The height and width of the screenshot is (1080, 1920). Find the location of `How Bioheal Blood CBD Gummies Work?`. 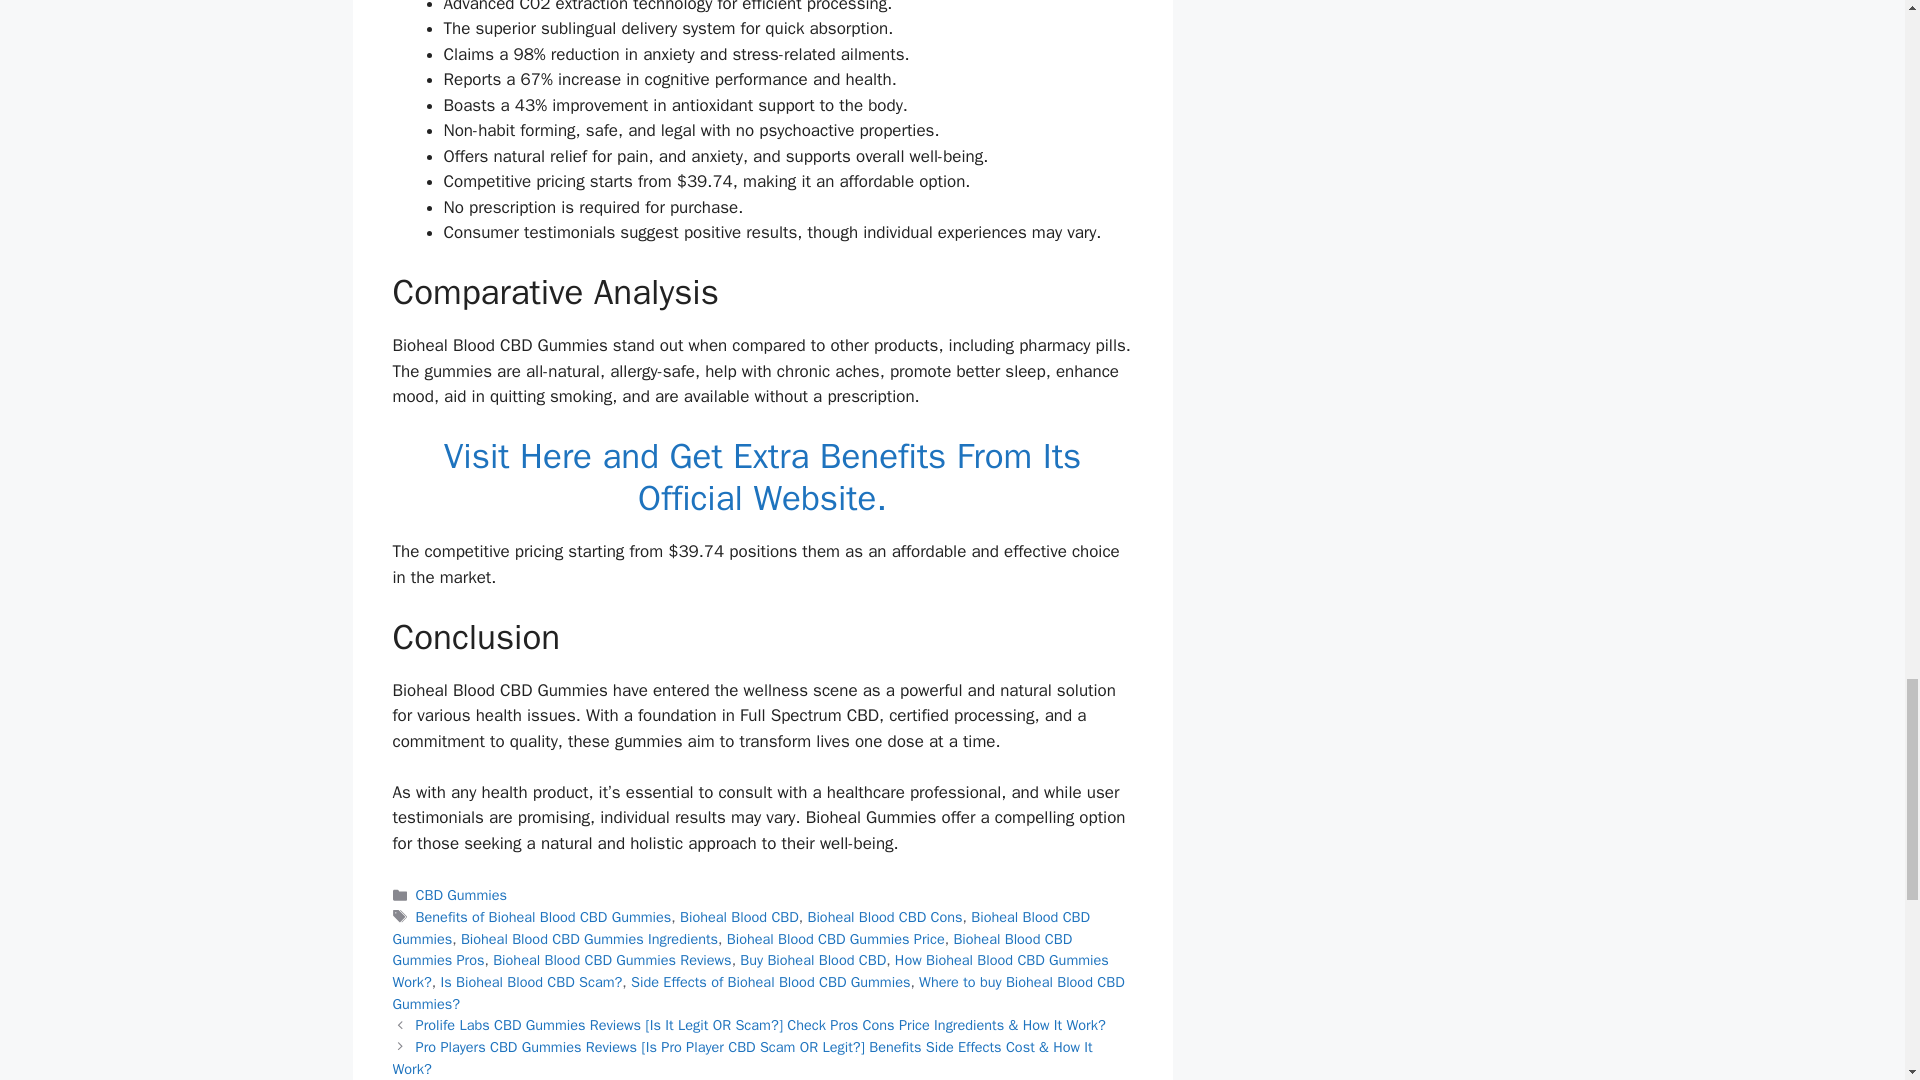

How Bioheal Blood CBD Gummies Work? is located at coordinates (749, 971).